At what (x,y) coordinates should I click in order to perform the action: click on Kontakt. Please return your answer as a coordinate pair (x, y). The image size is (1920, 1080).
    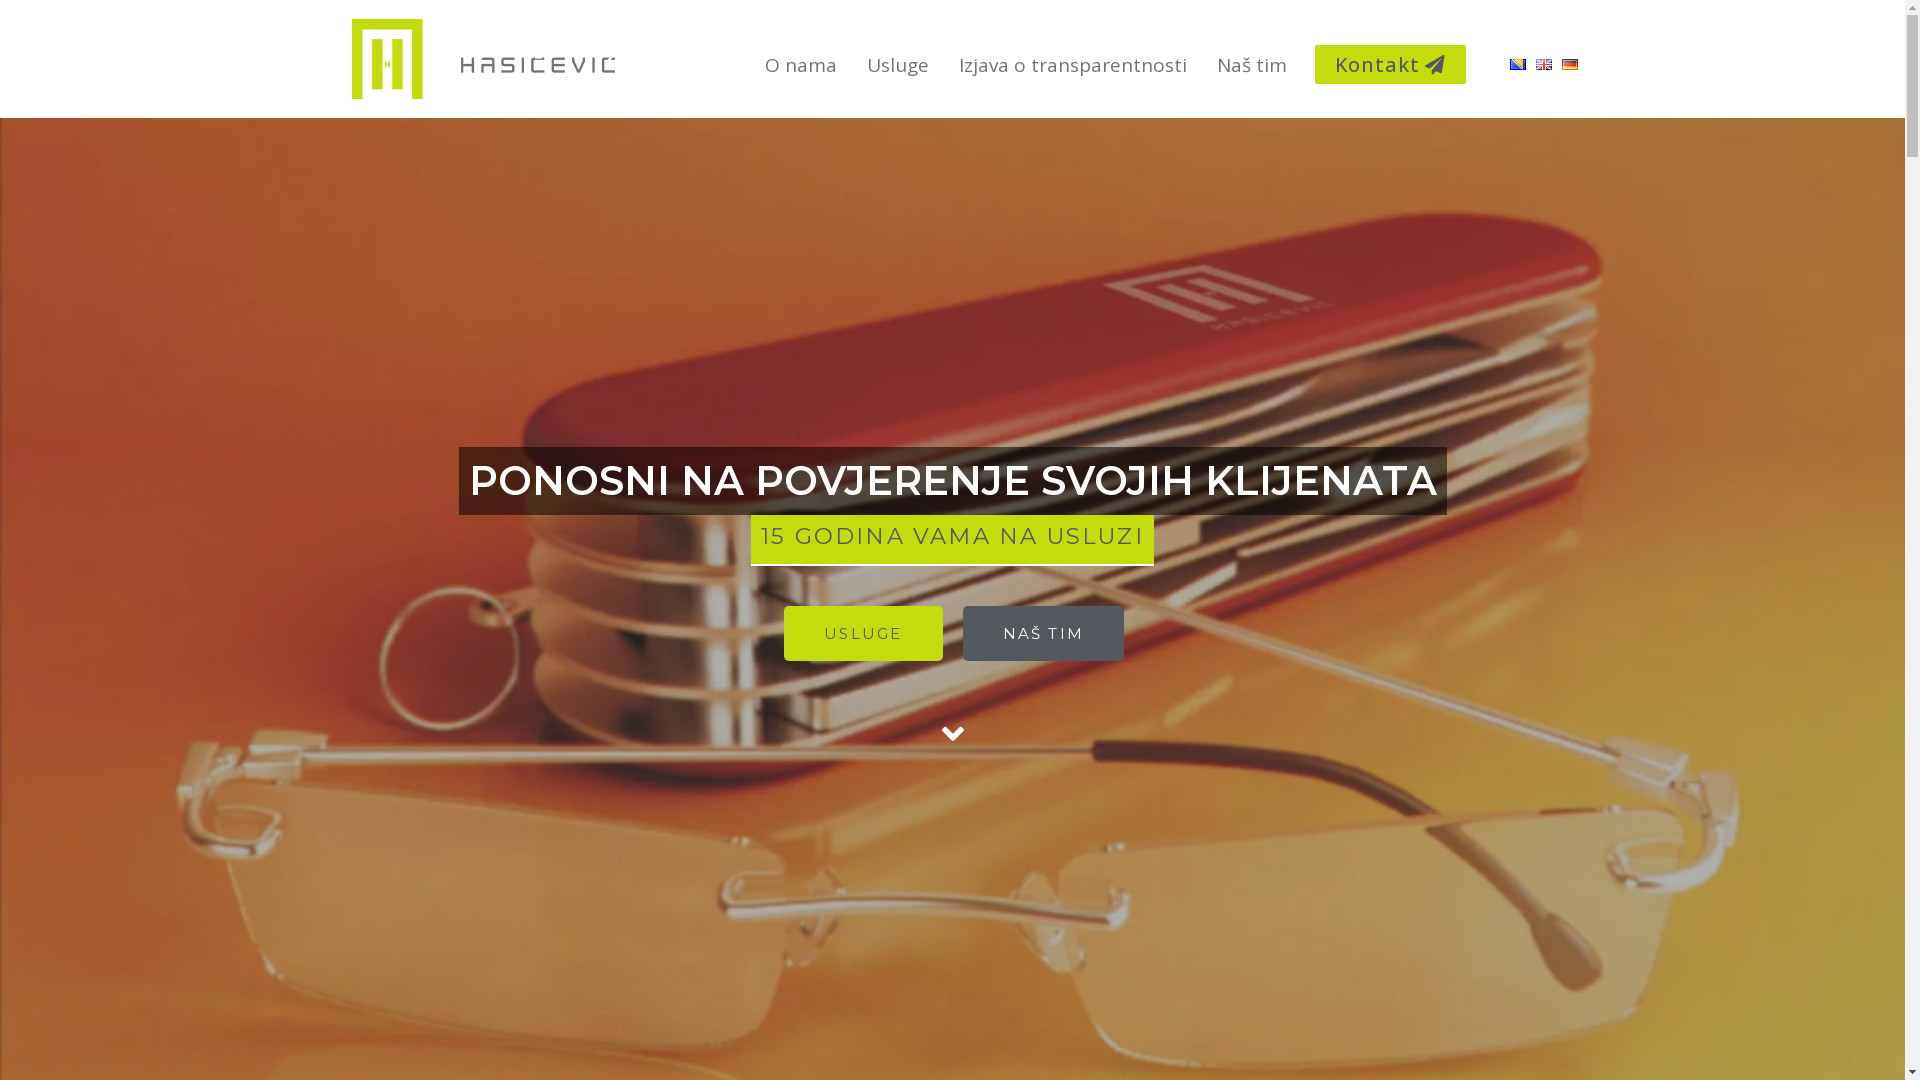
    Looking at the image, I should click on (1390, 65).